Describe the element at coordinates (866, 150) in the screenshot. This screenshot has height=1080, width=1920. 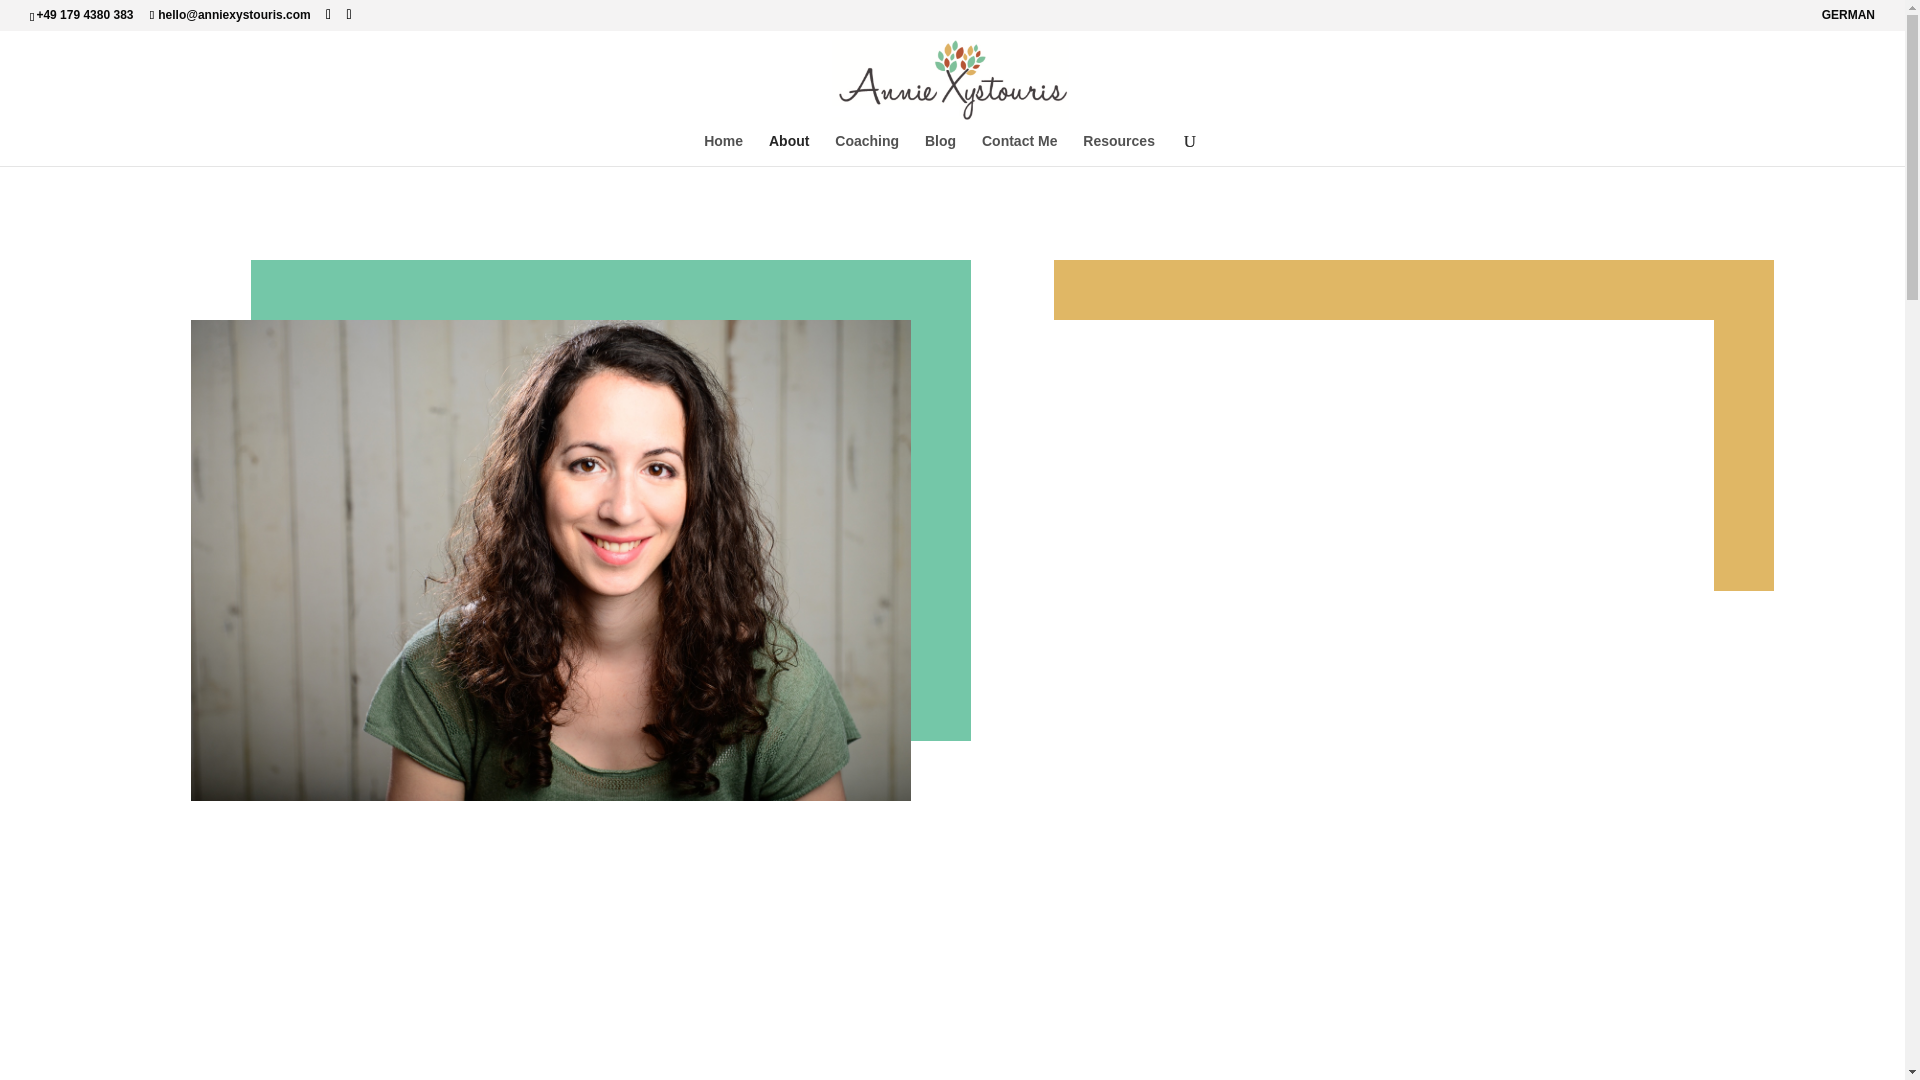
I see `Coaching` at that location.